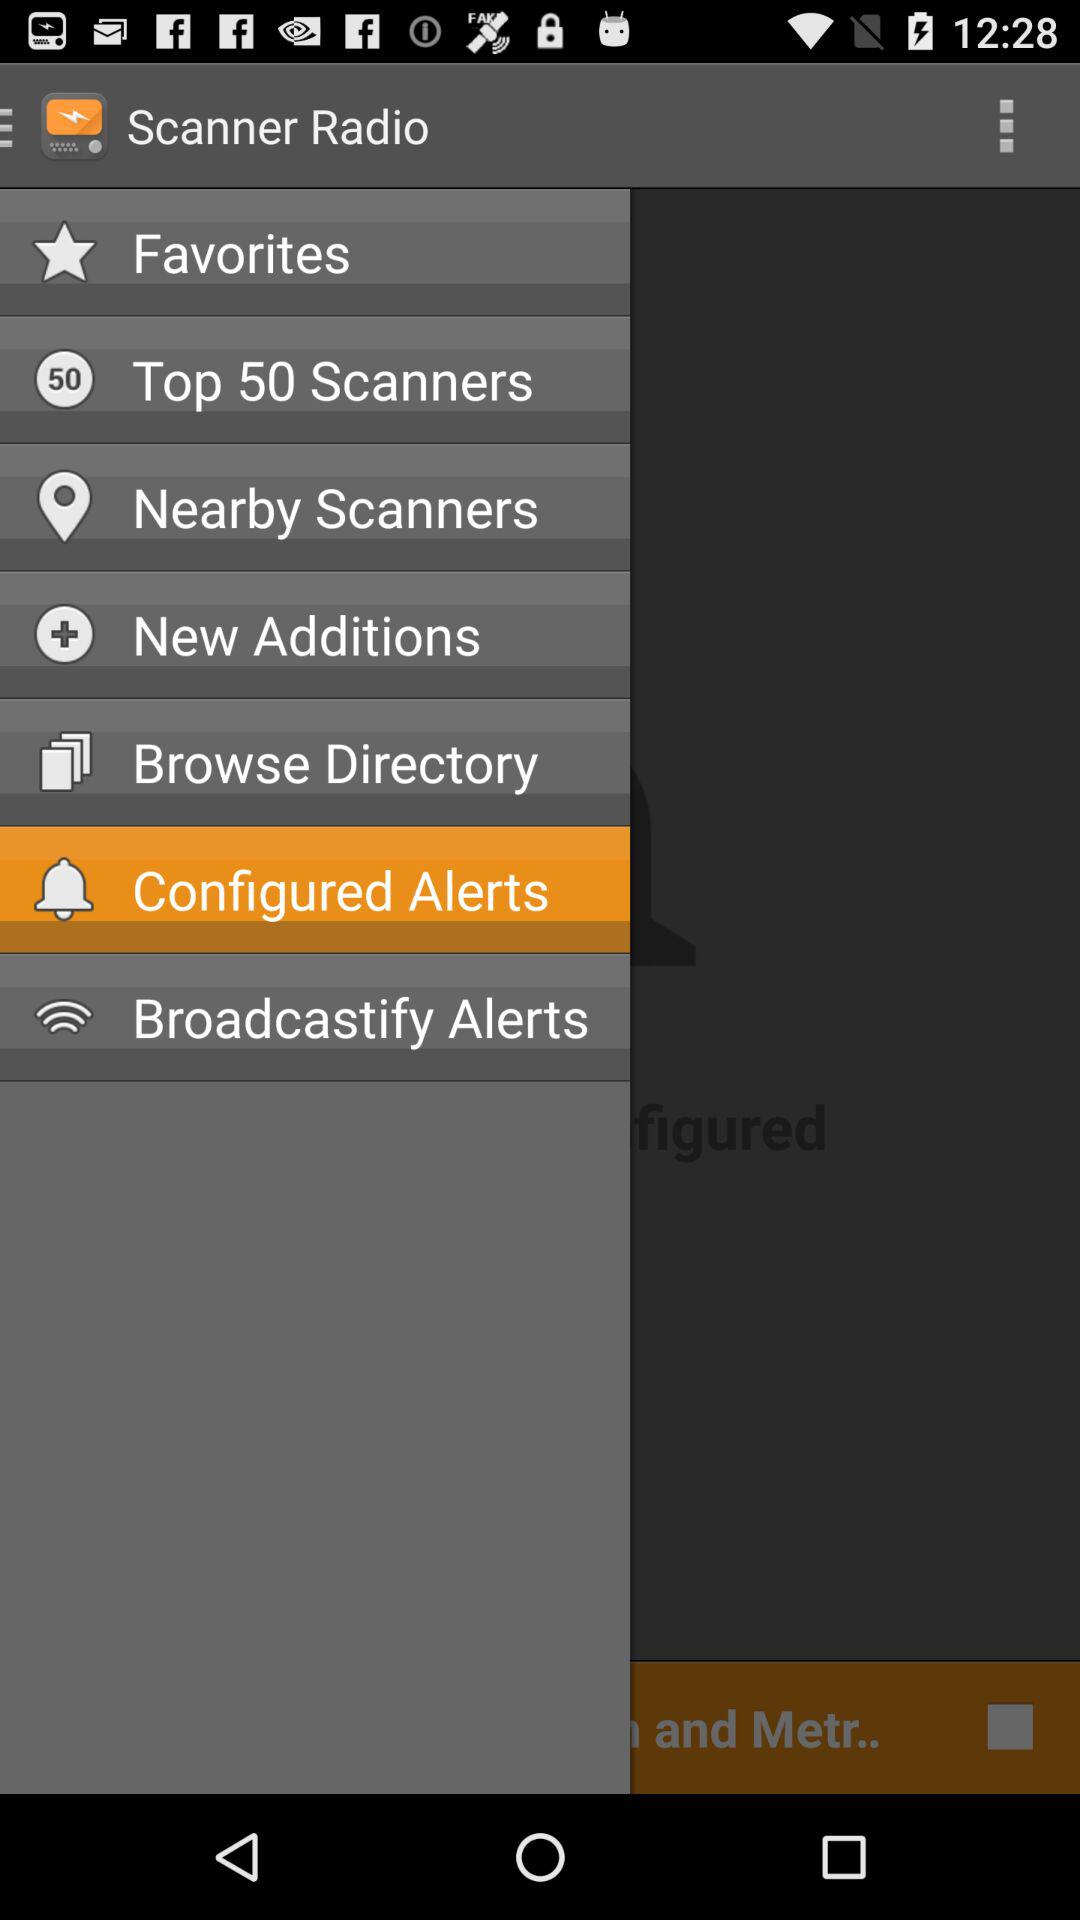  I want to click on select the plus symbol, so click(65, 634).